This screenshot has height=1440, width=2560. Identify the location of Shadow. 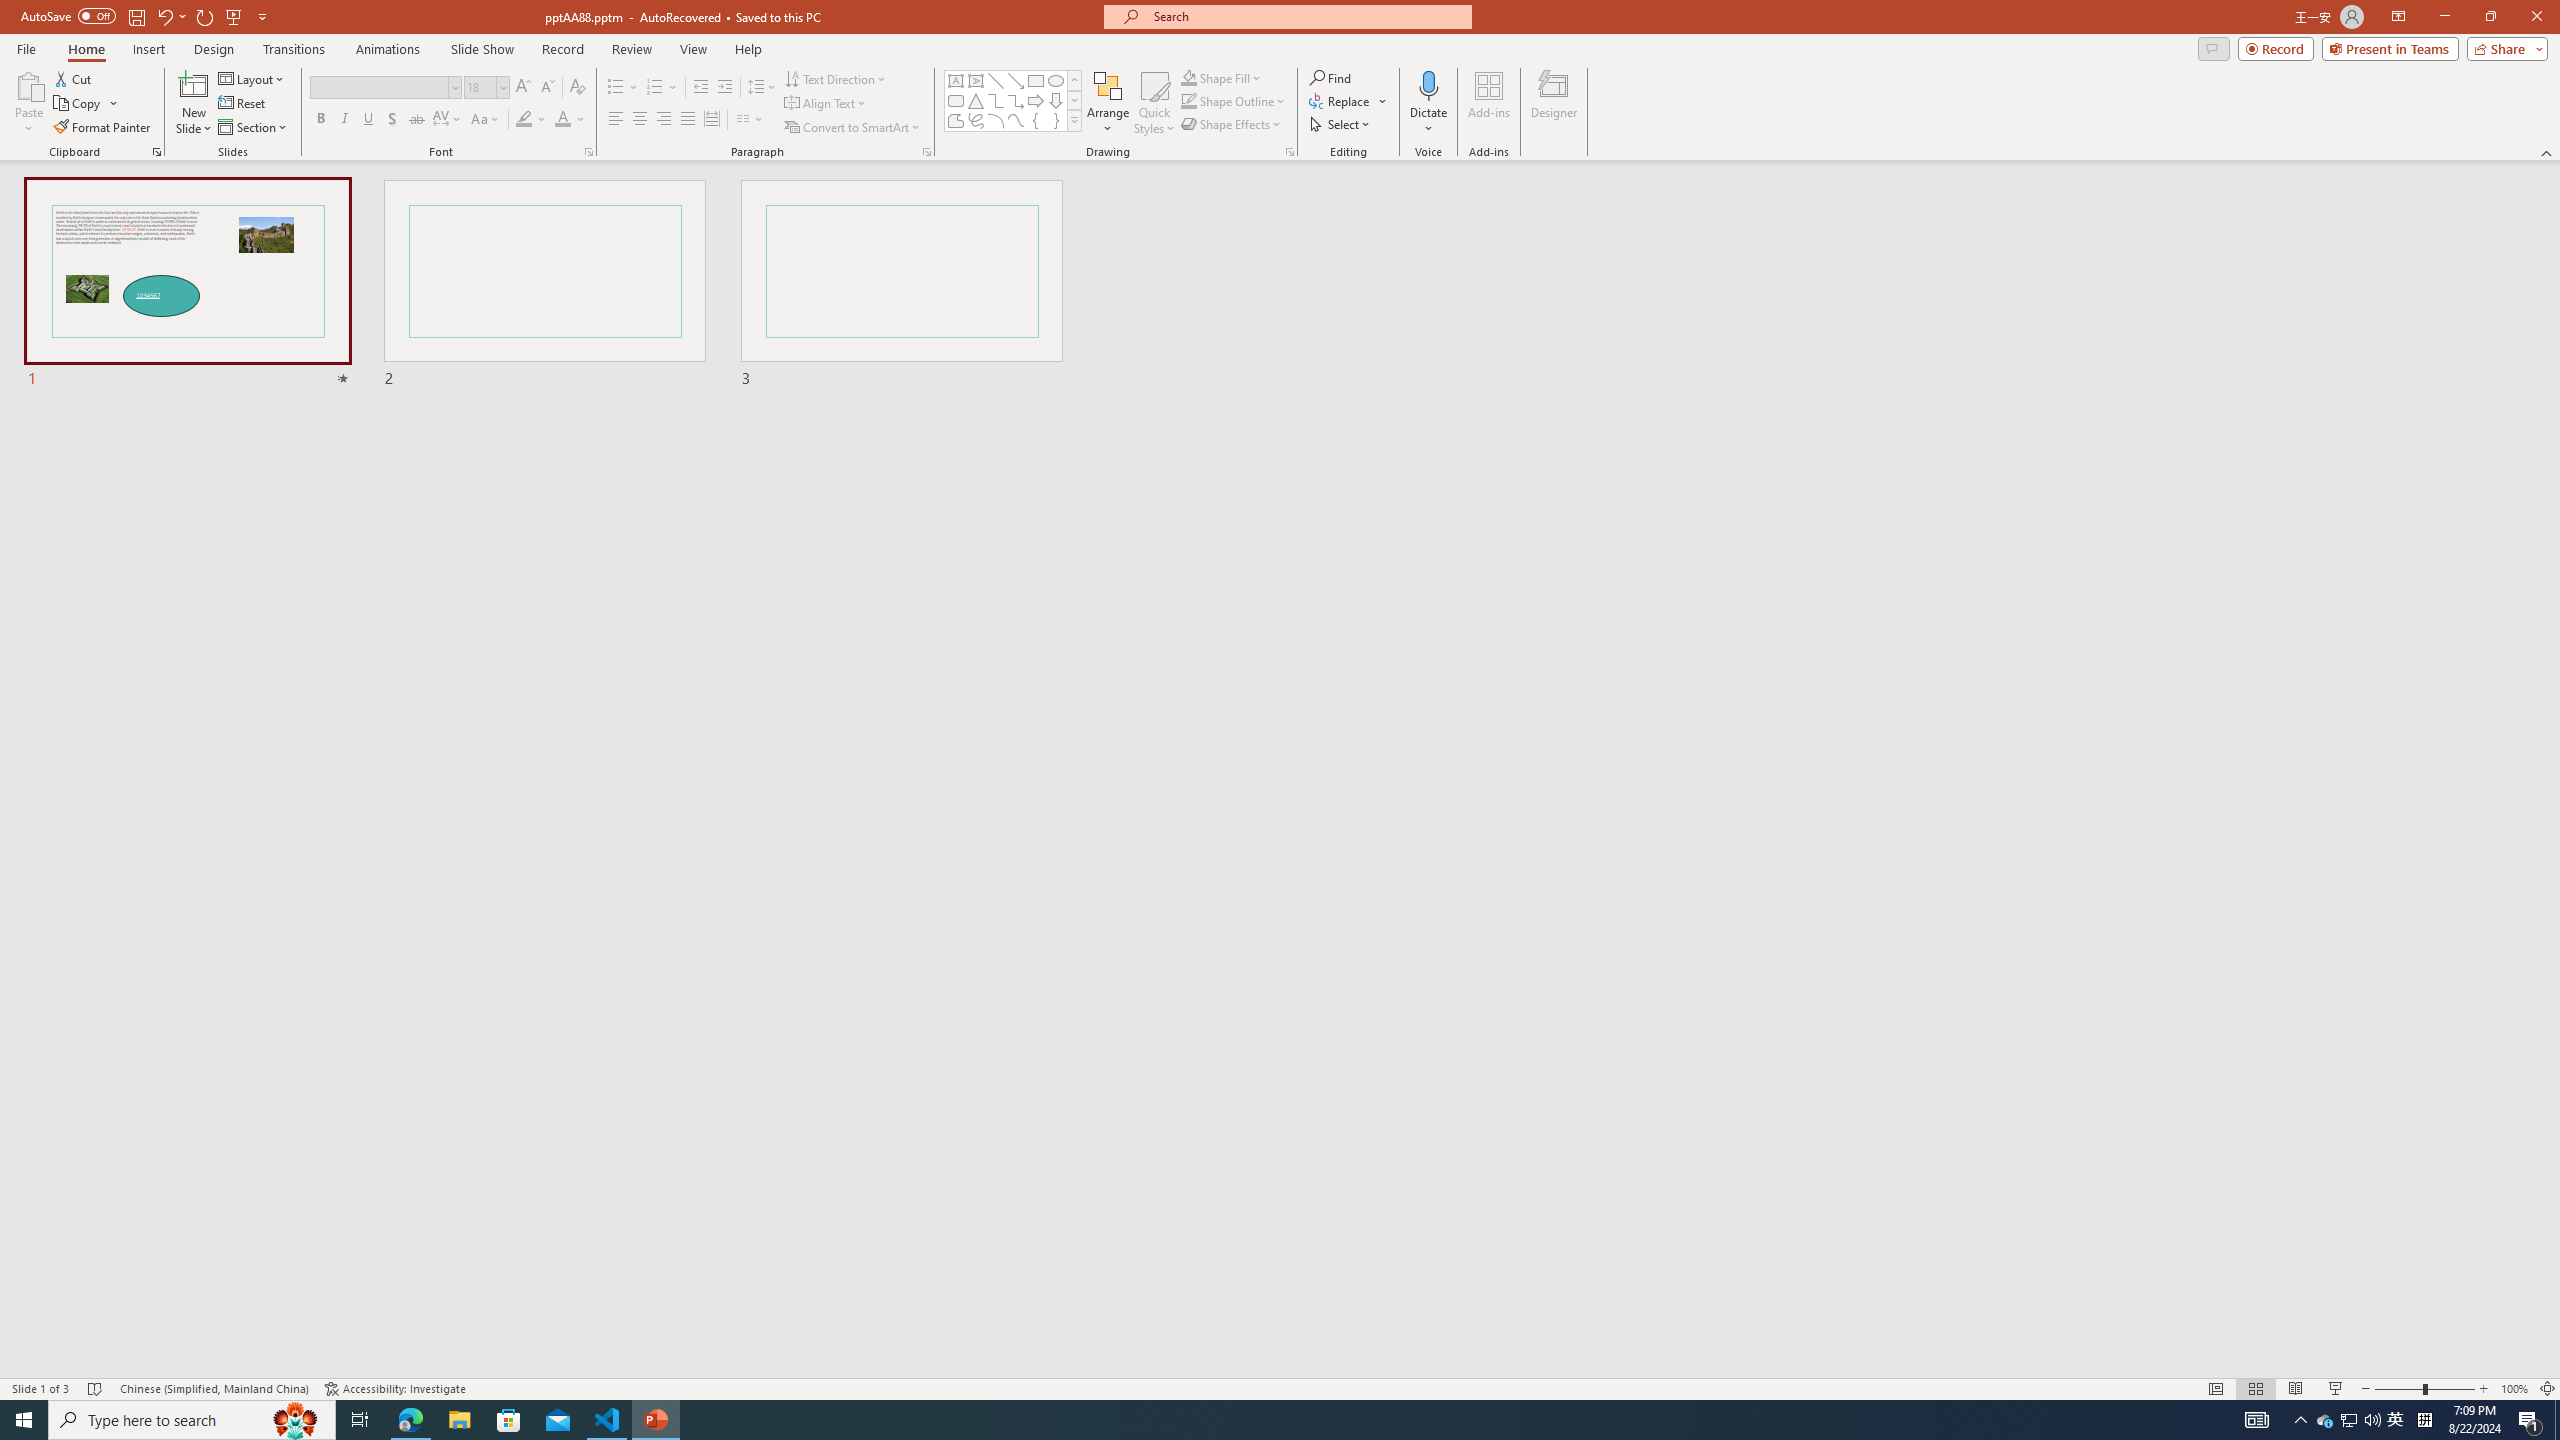
(392, 120).